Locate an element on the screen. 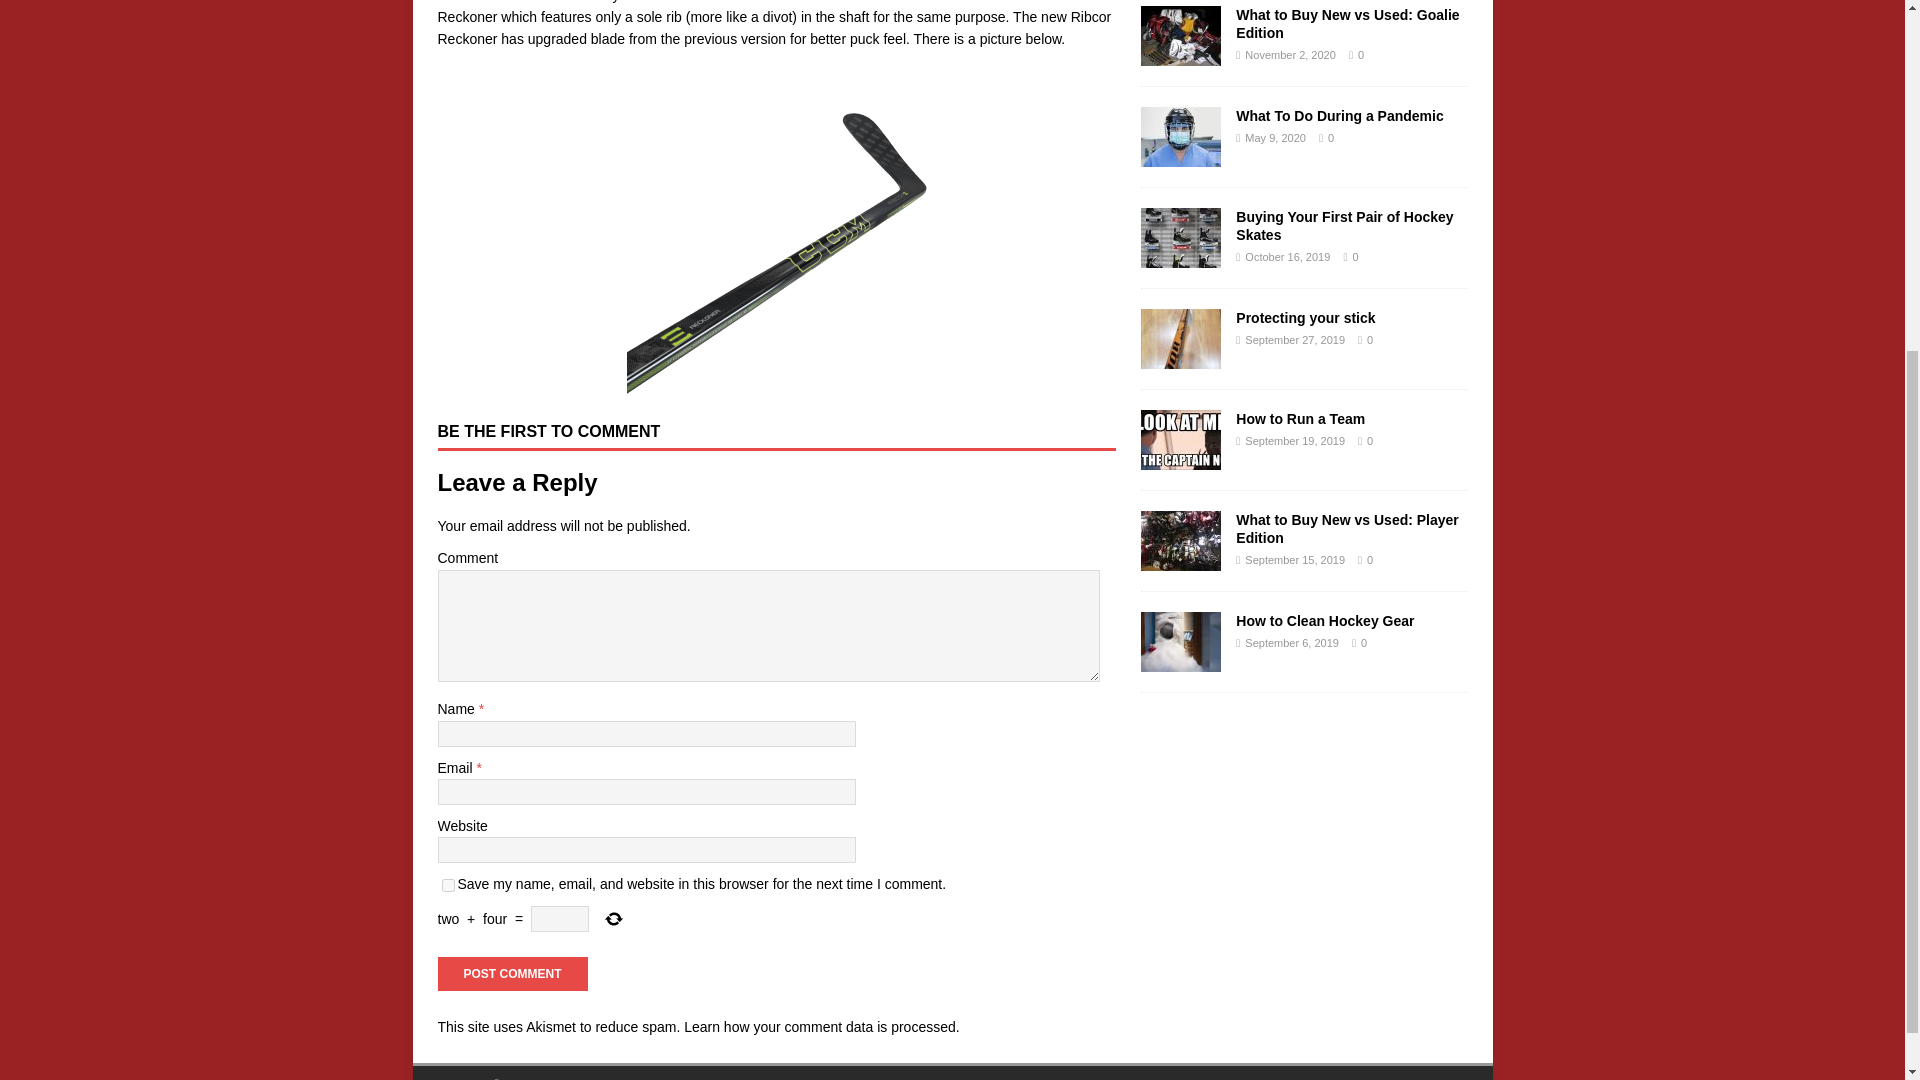  What To Do During a Pandemic is located at coordinates (1340, 116).